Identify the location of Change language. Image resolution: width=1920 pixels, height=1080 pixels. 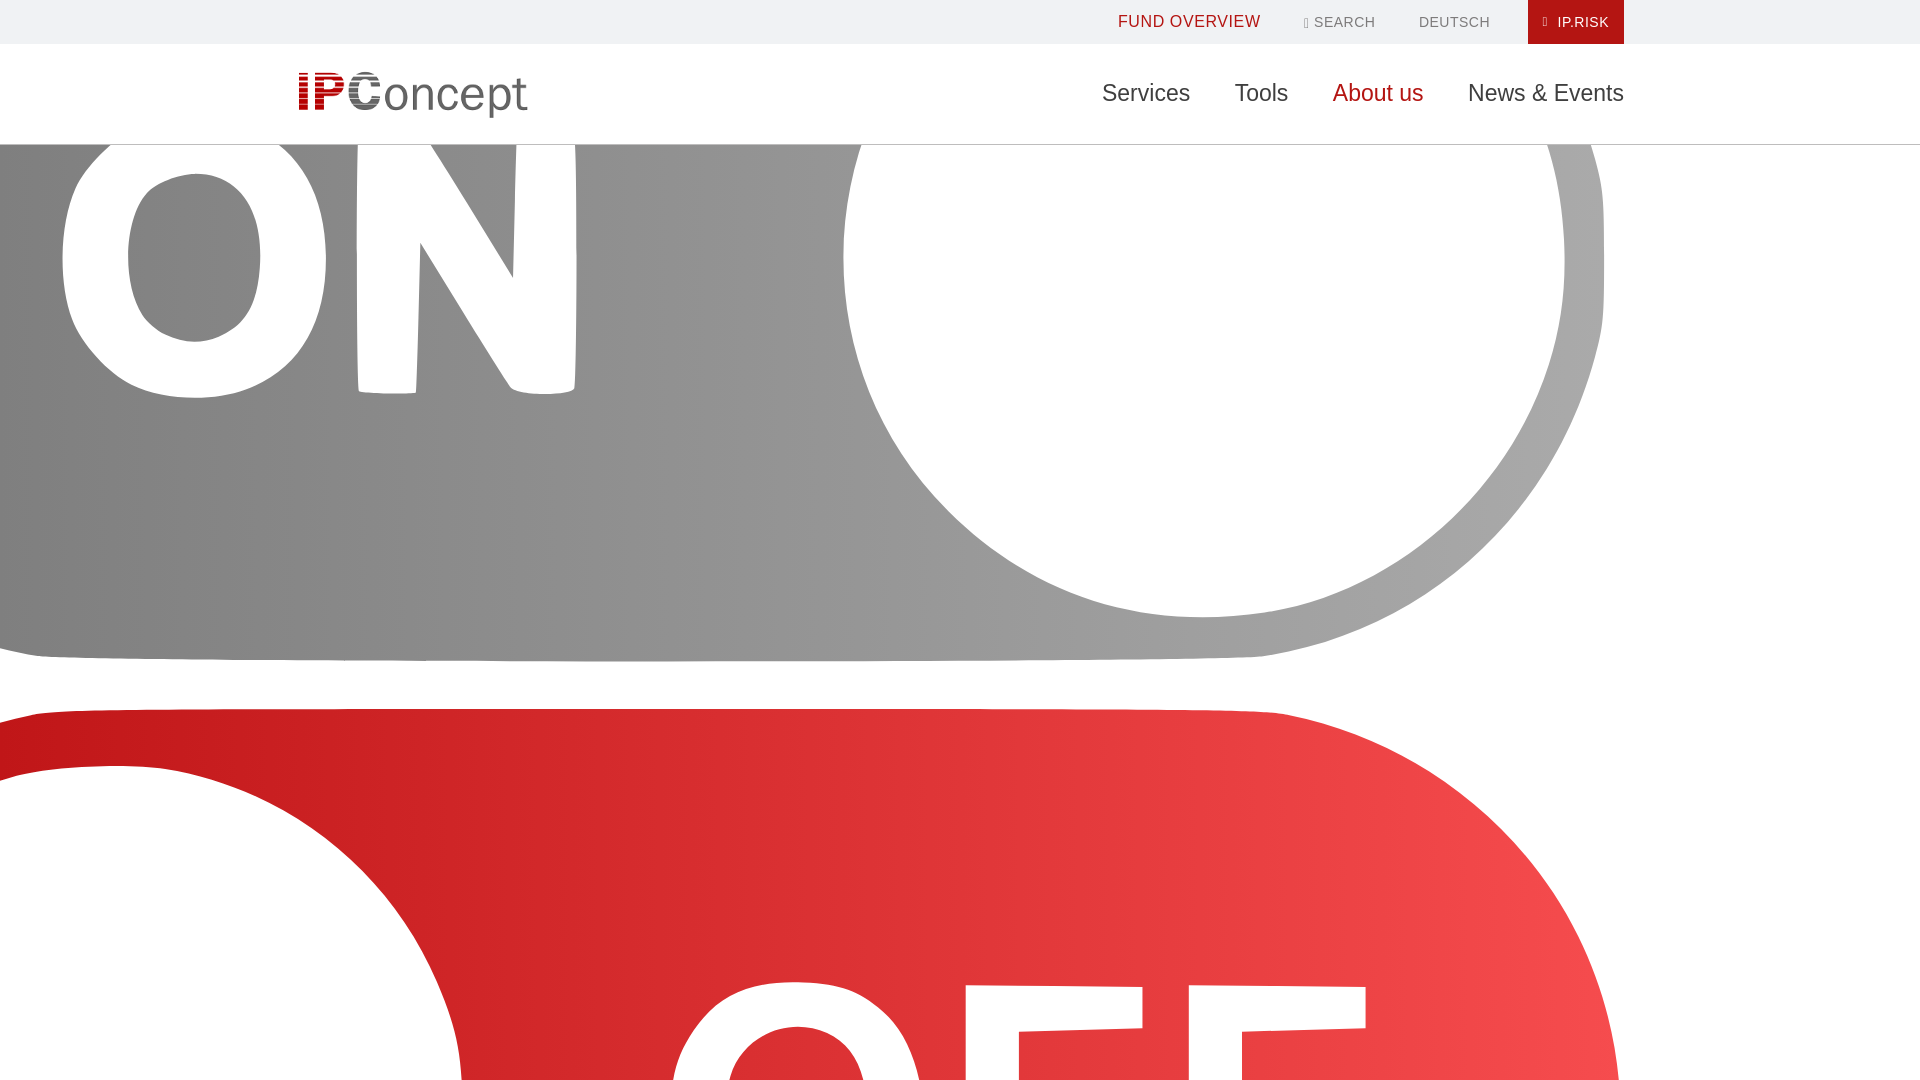
(1454, 22).